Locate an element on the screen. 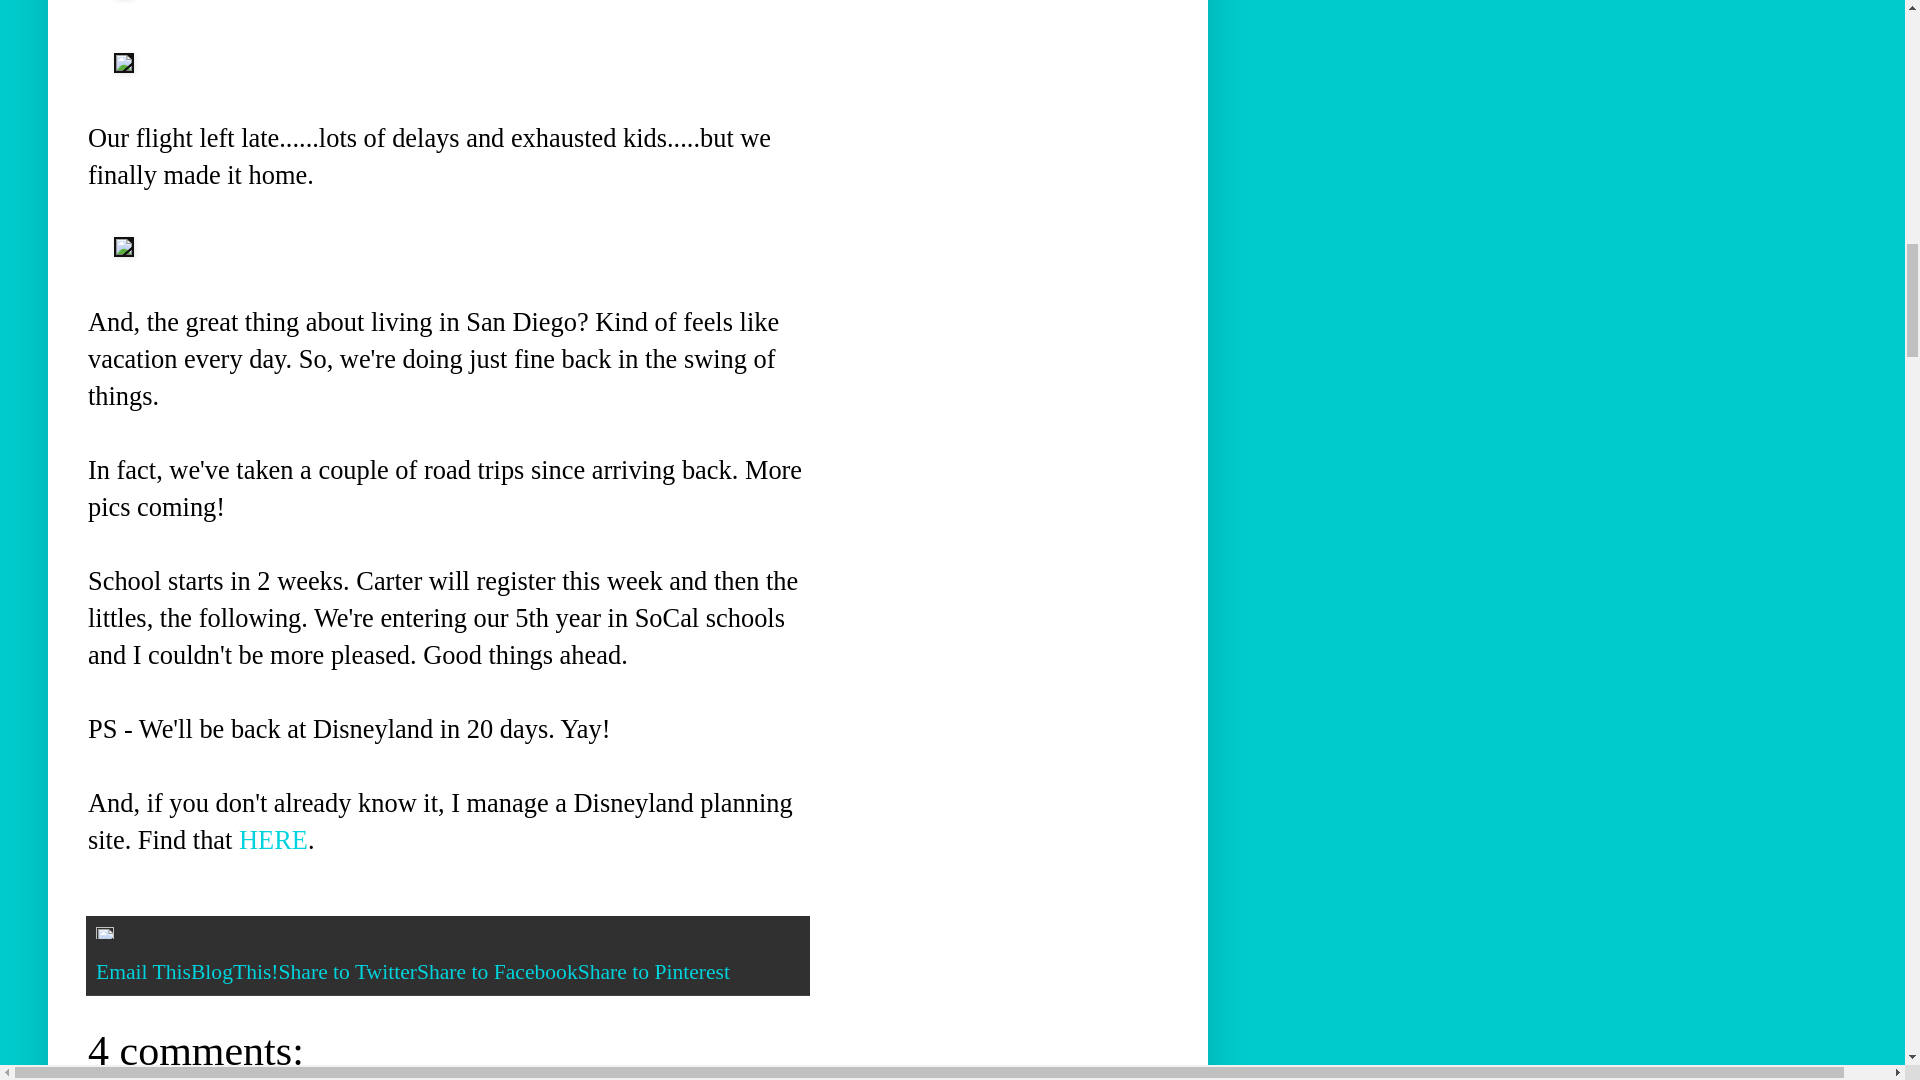 The image size is (1920, 1080). Share to Facebook is located at coordinates (496, 972).